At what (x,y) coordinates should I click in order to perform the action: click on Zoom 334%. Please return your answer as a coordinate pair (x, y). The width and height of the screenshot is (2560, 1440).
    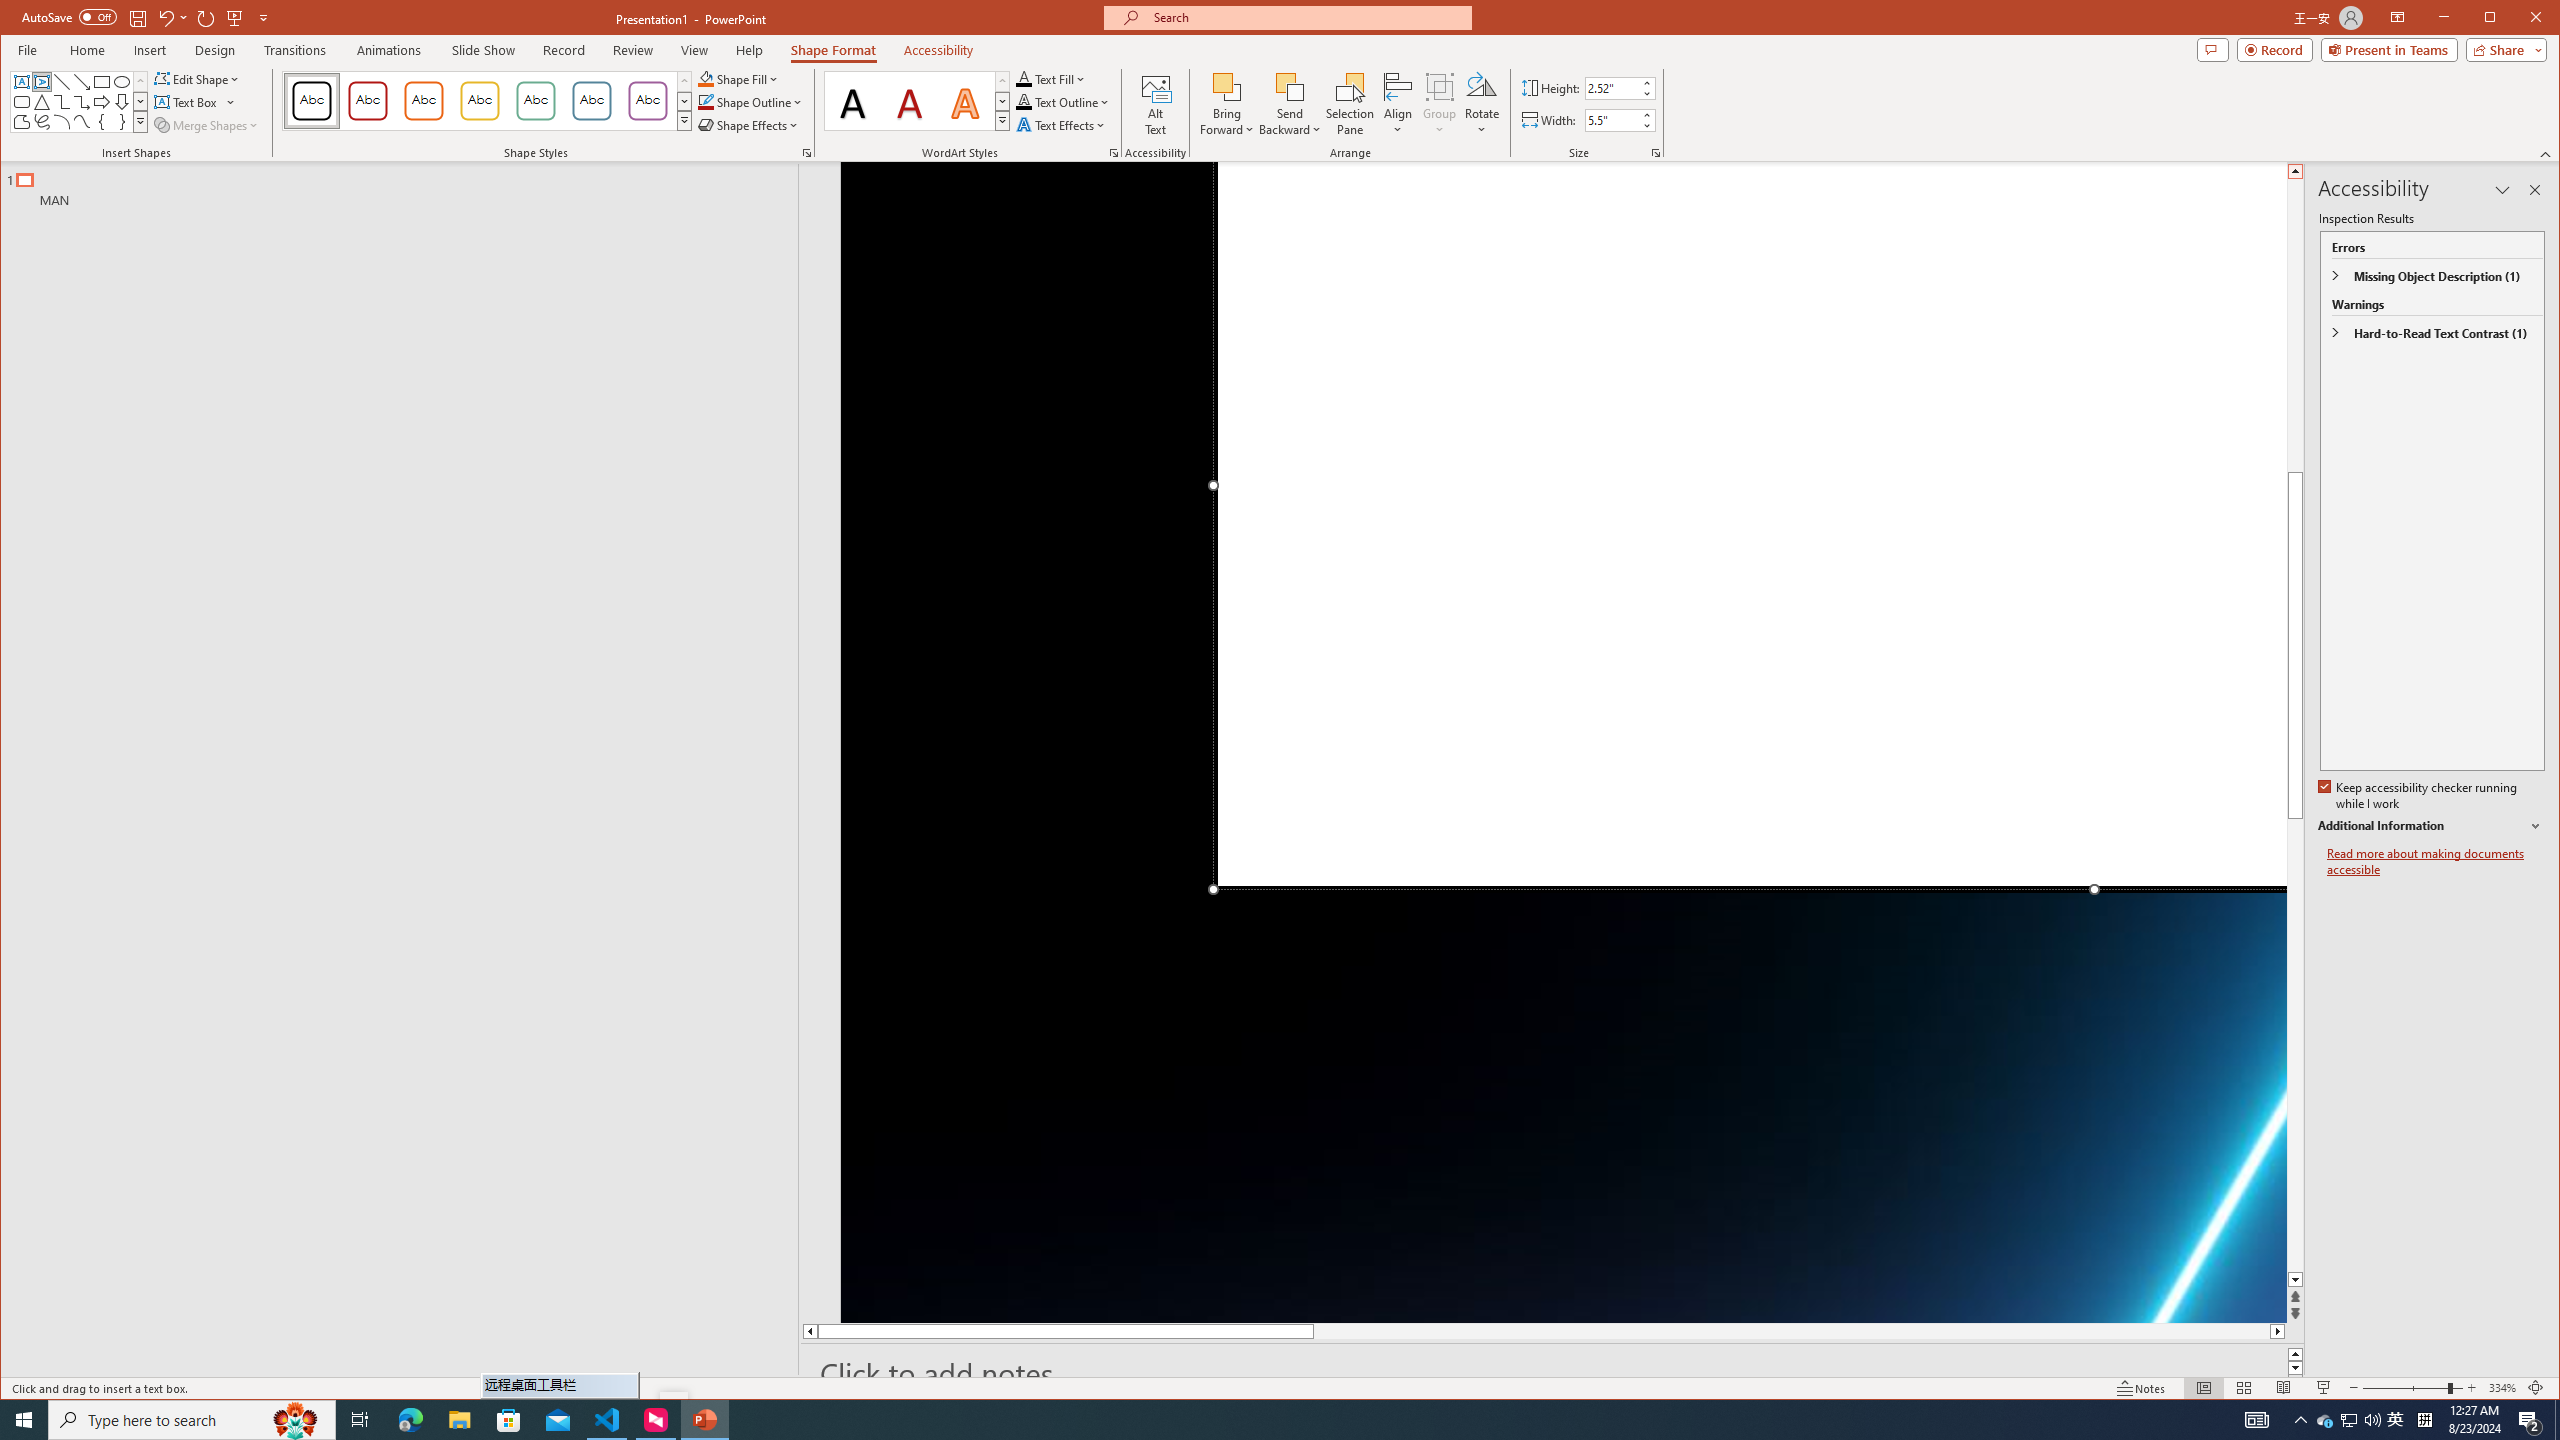
    Looking at the image, I should click on (2502, 1388).